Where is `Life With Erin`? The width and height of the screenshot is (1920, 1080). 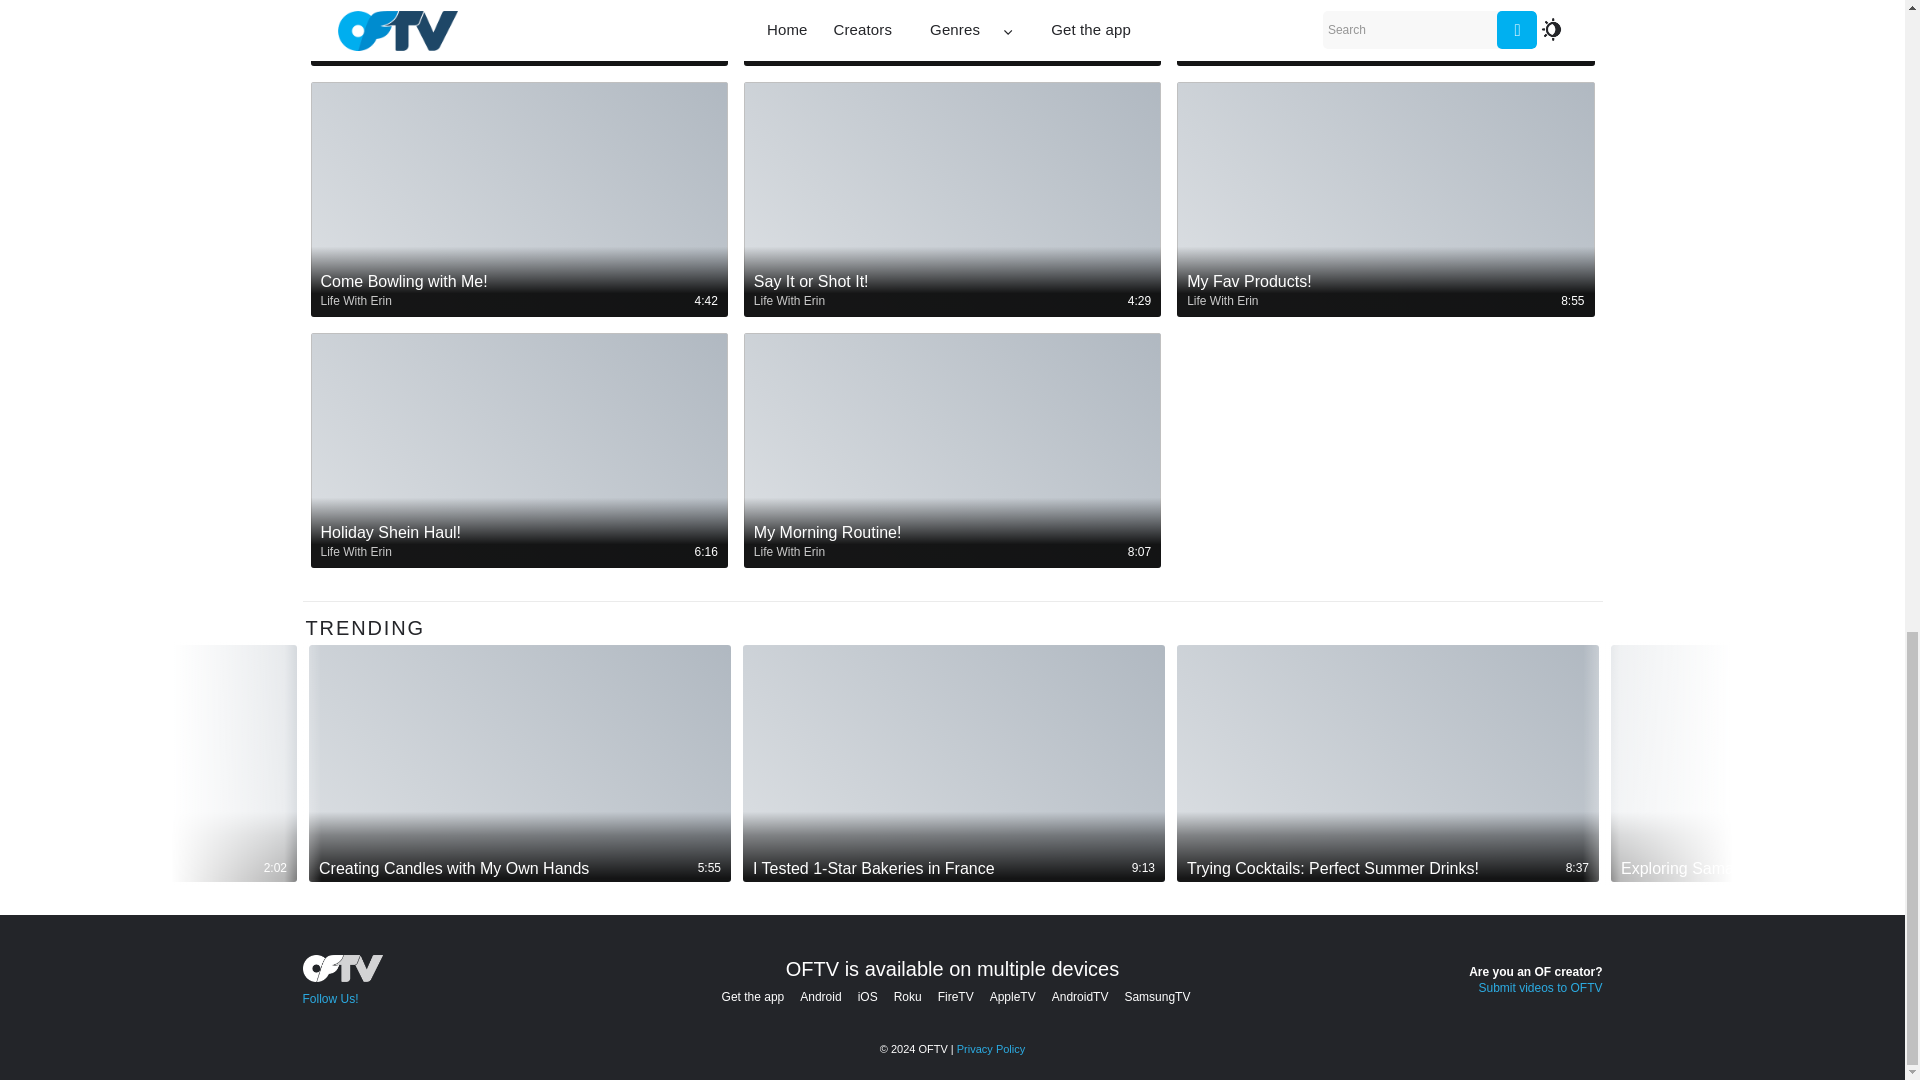
Life With Erin is located at coordinates (356, 50).